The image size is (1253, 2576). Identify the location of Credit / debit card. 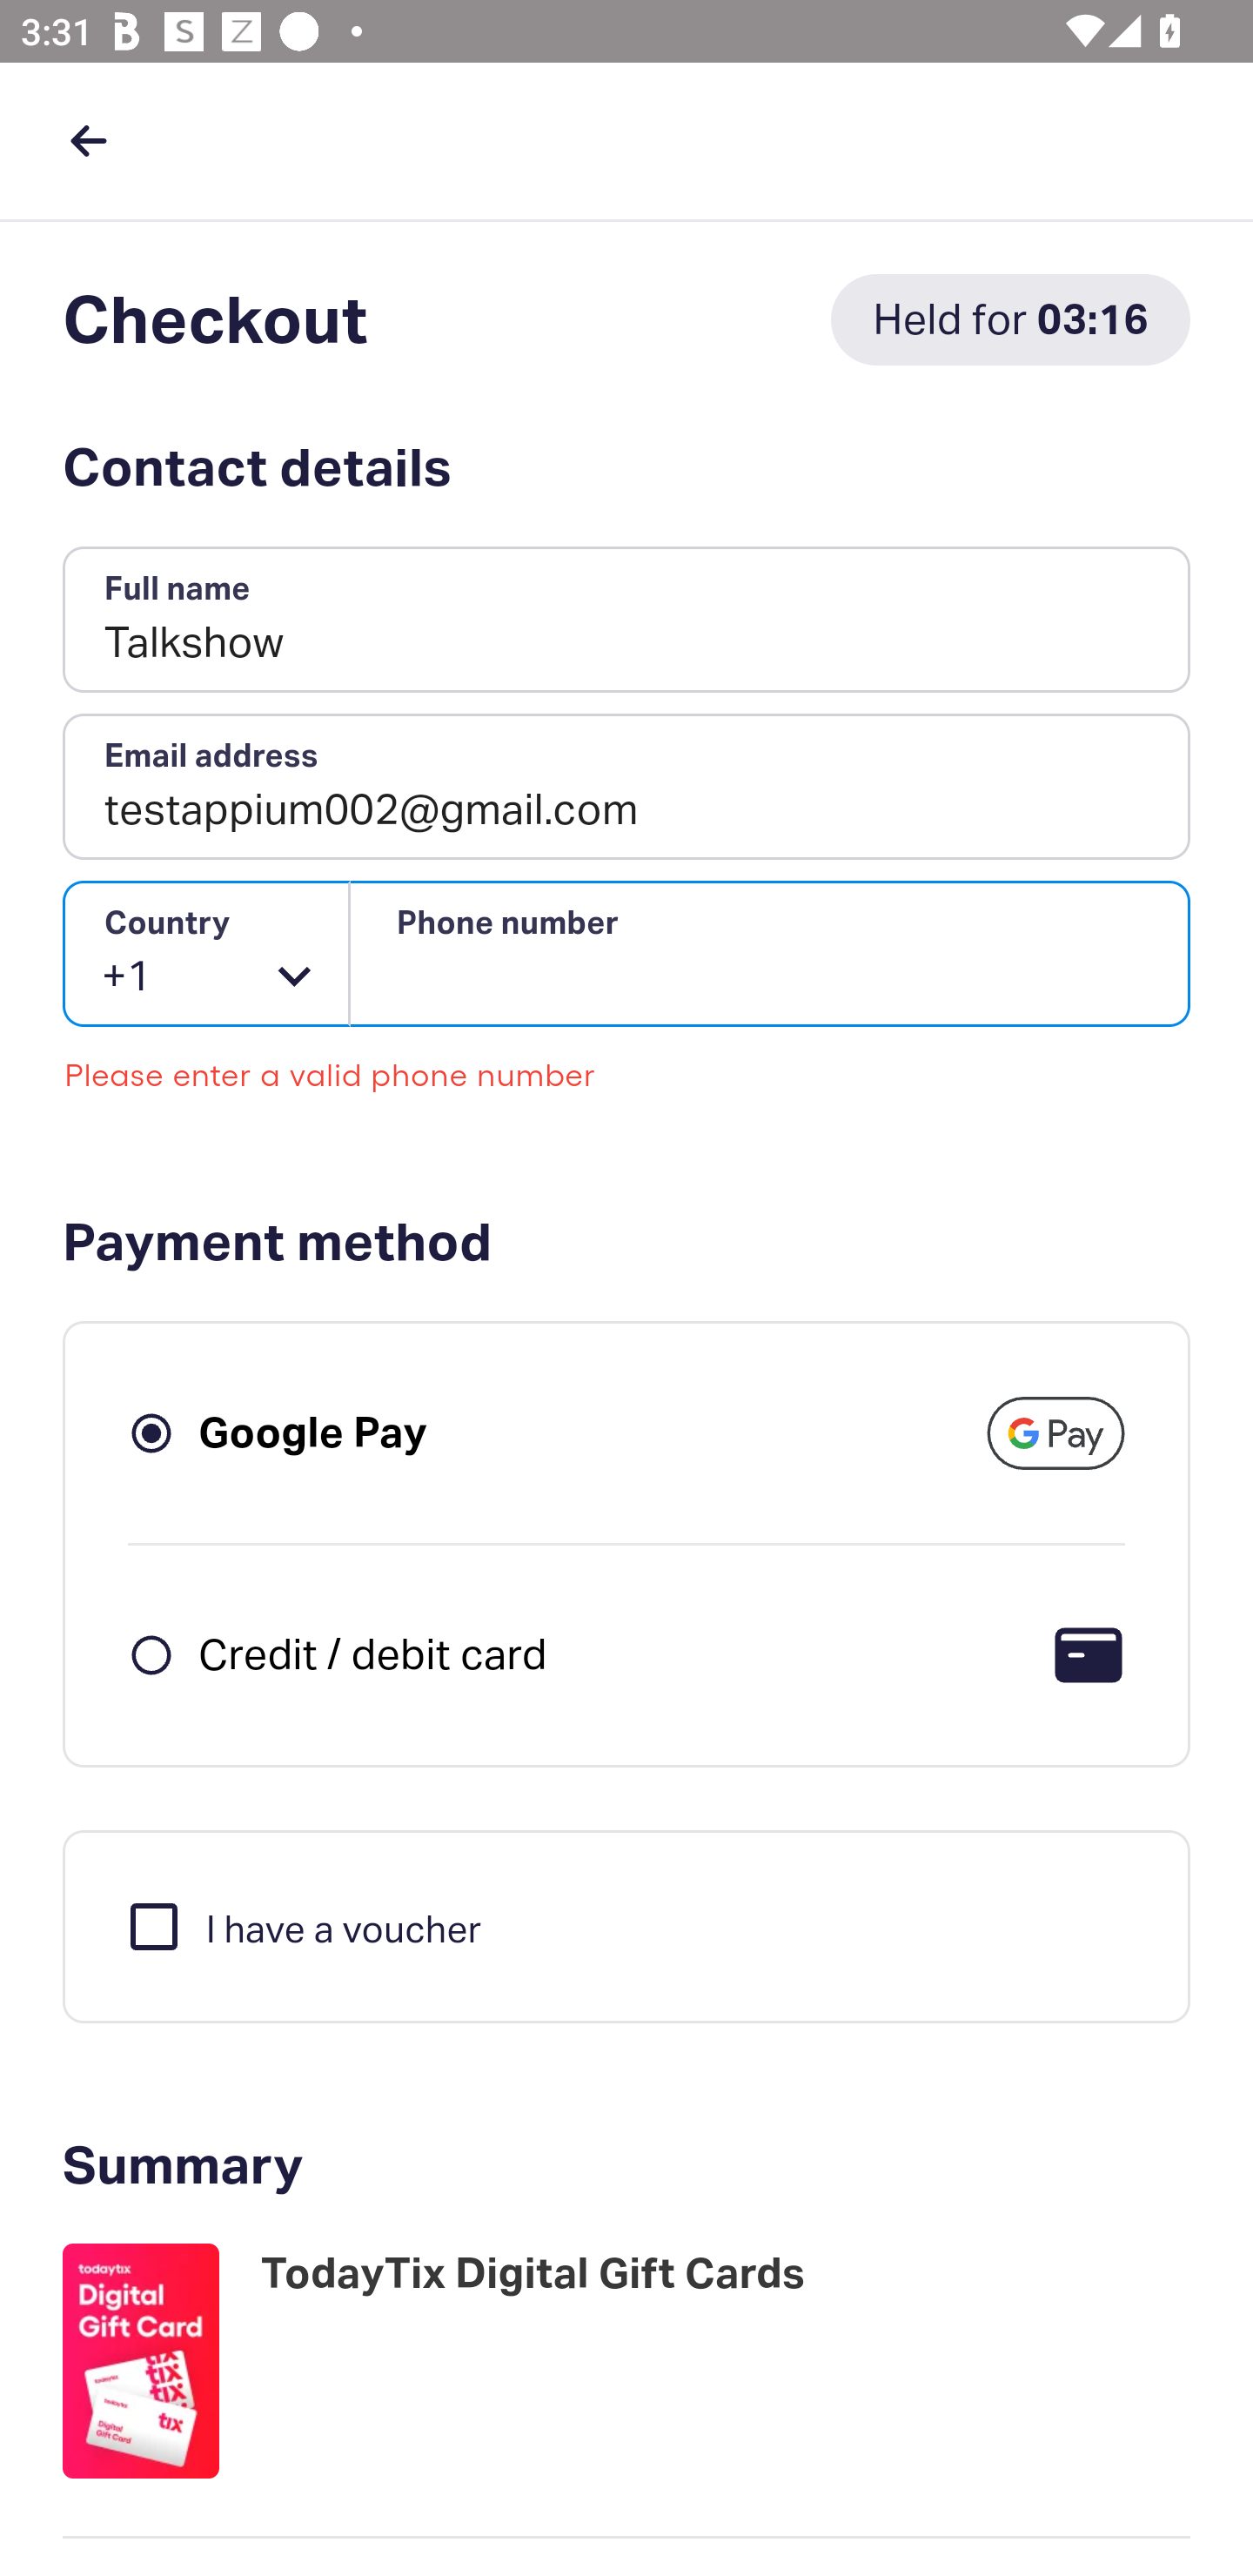
(372, 1654).